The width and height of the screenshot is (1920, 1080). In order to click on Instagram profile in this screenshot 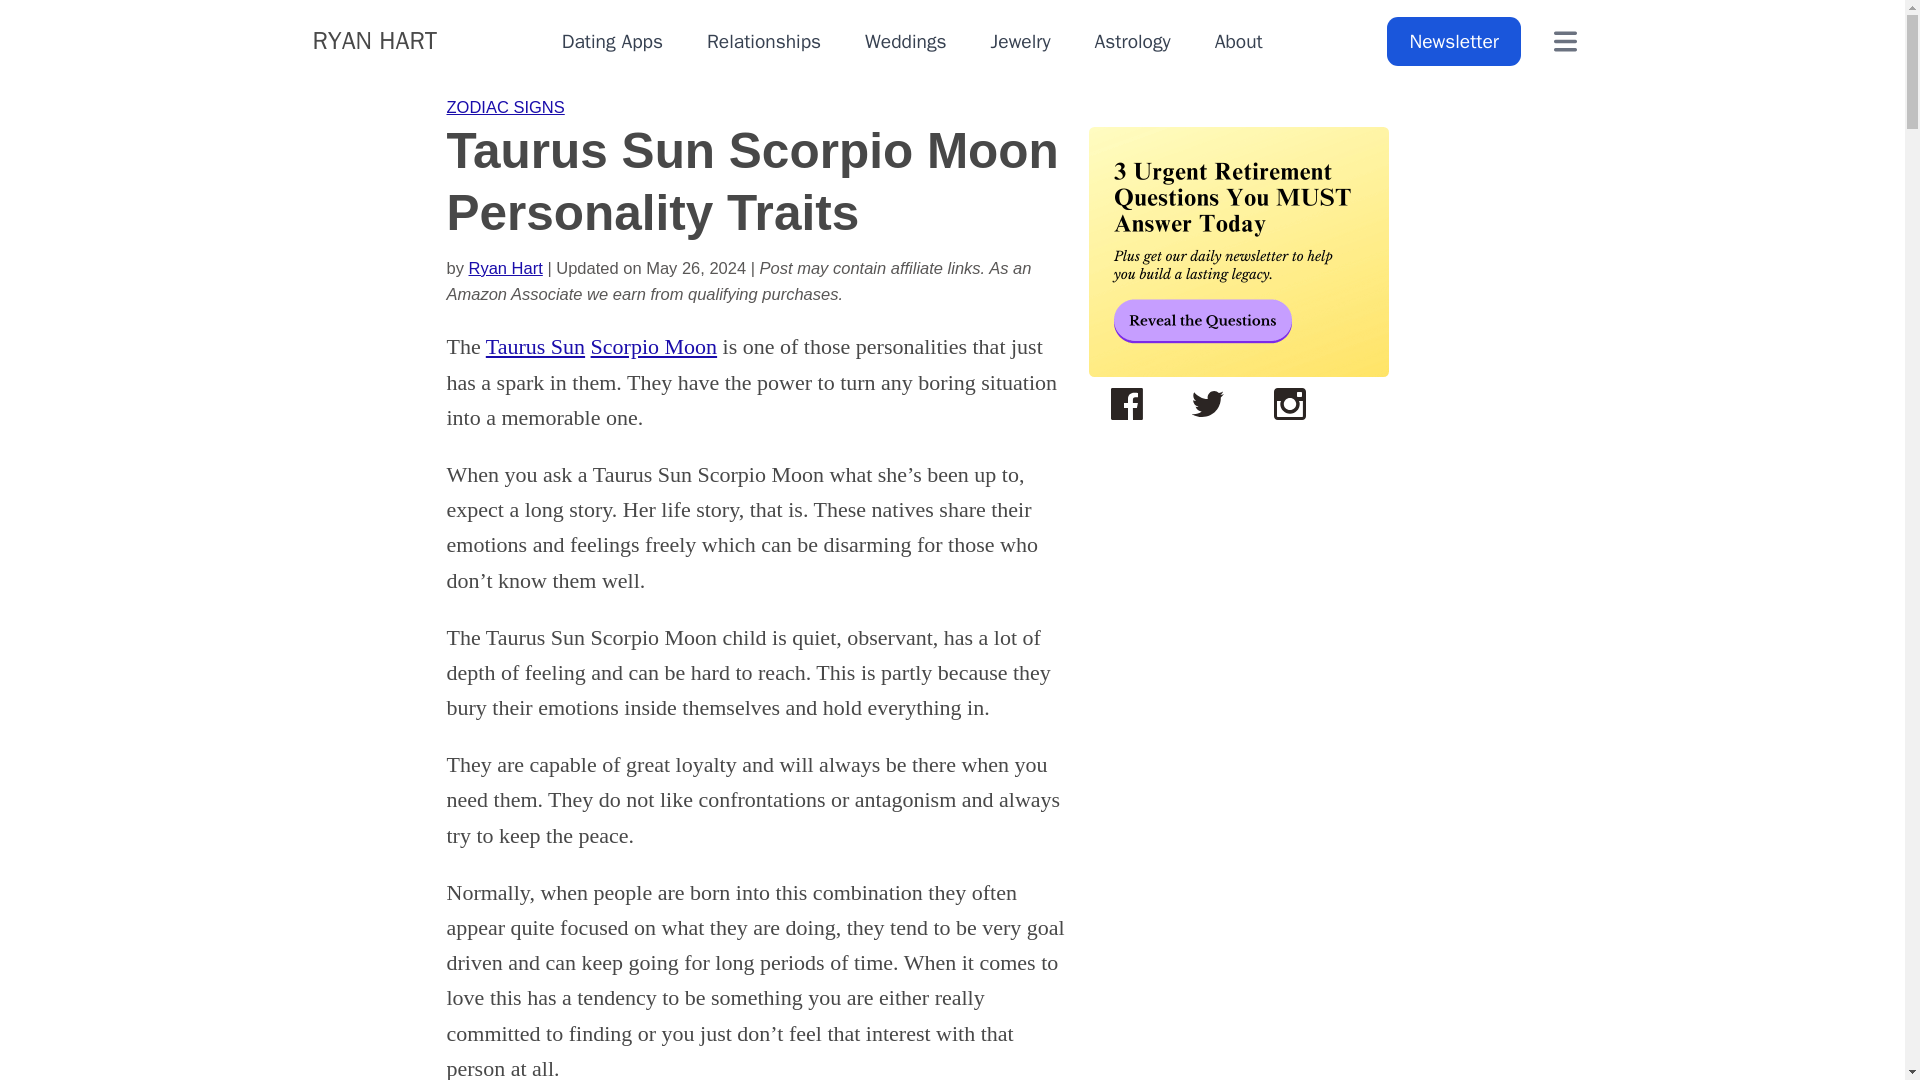, I will do `click(1288, 402)`.